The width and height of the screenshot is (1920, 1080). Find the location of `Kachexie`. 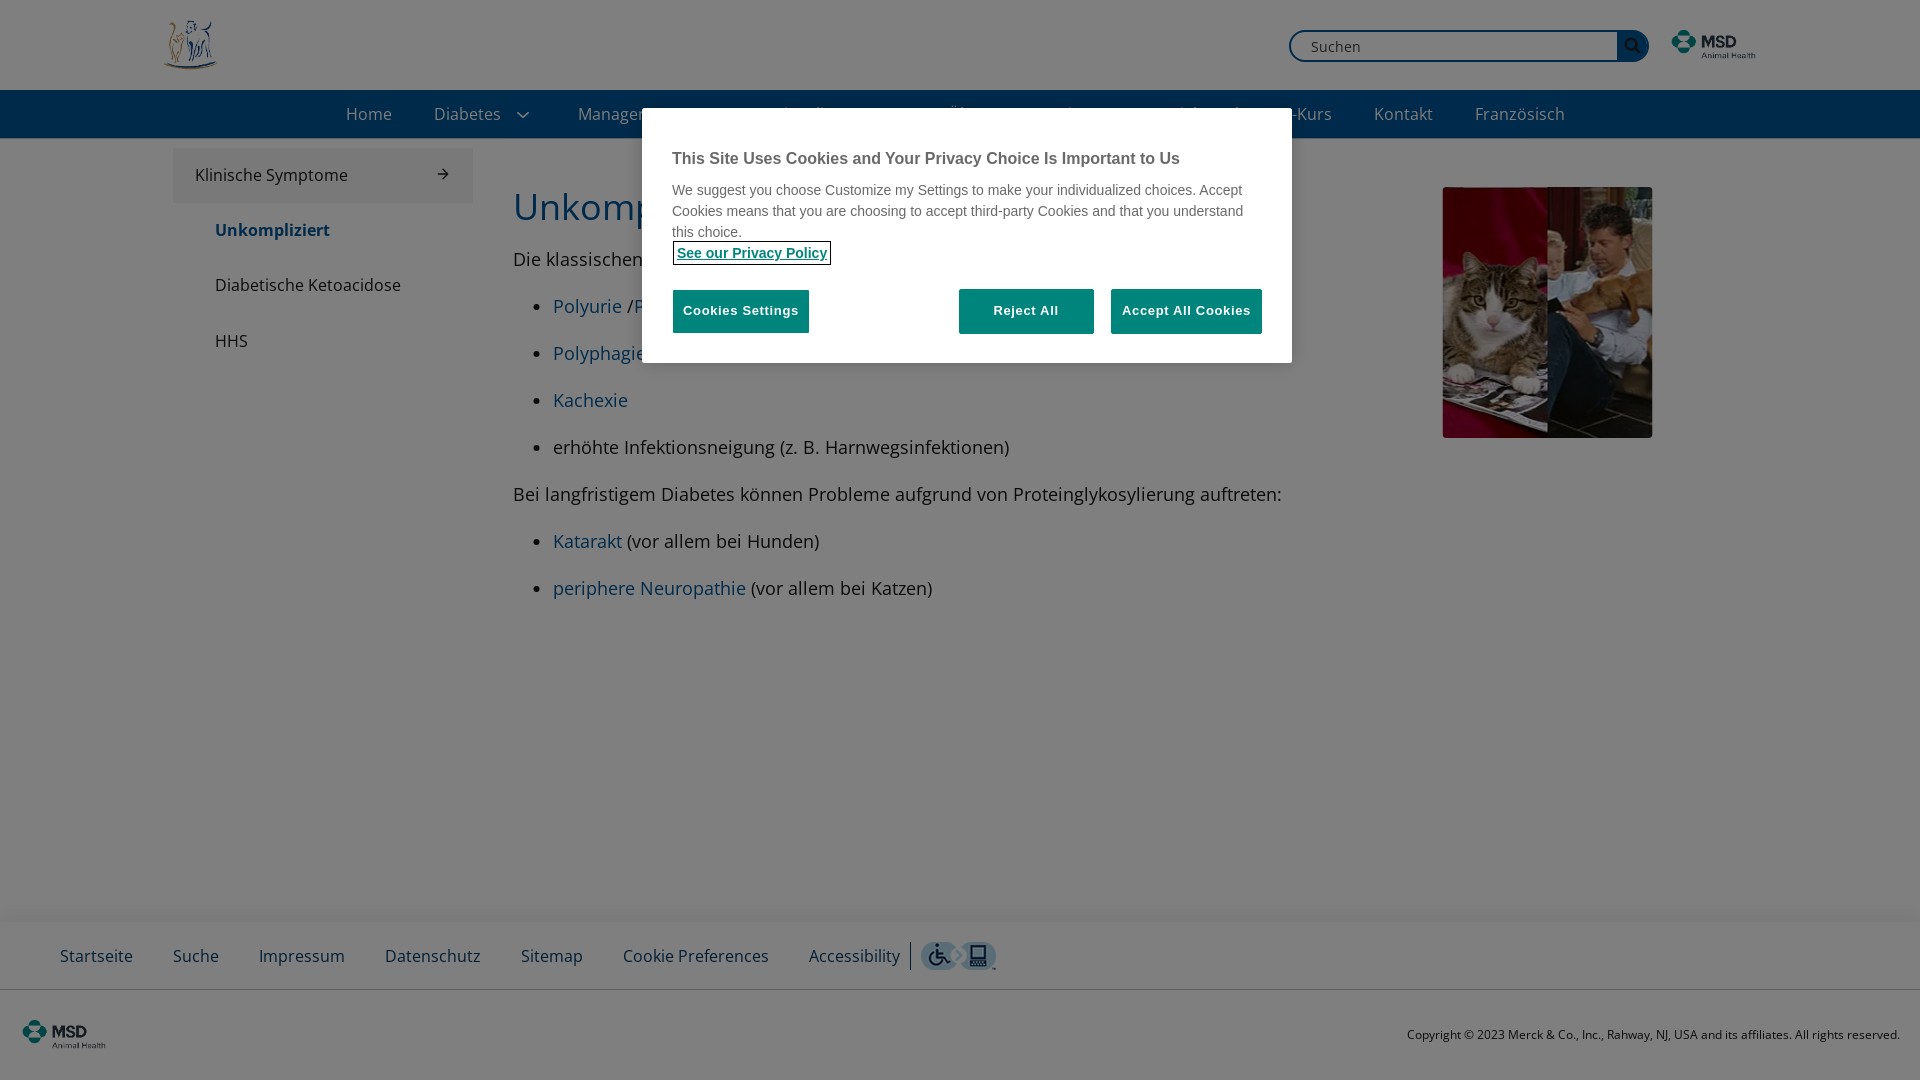

Kachexie is located at coordinates (590, 400).